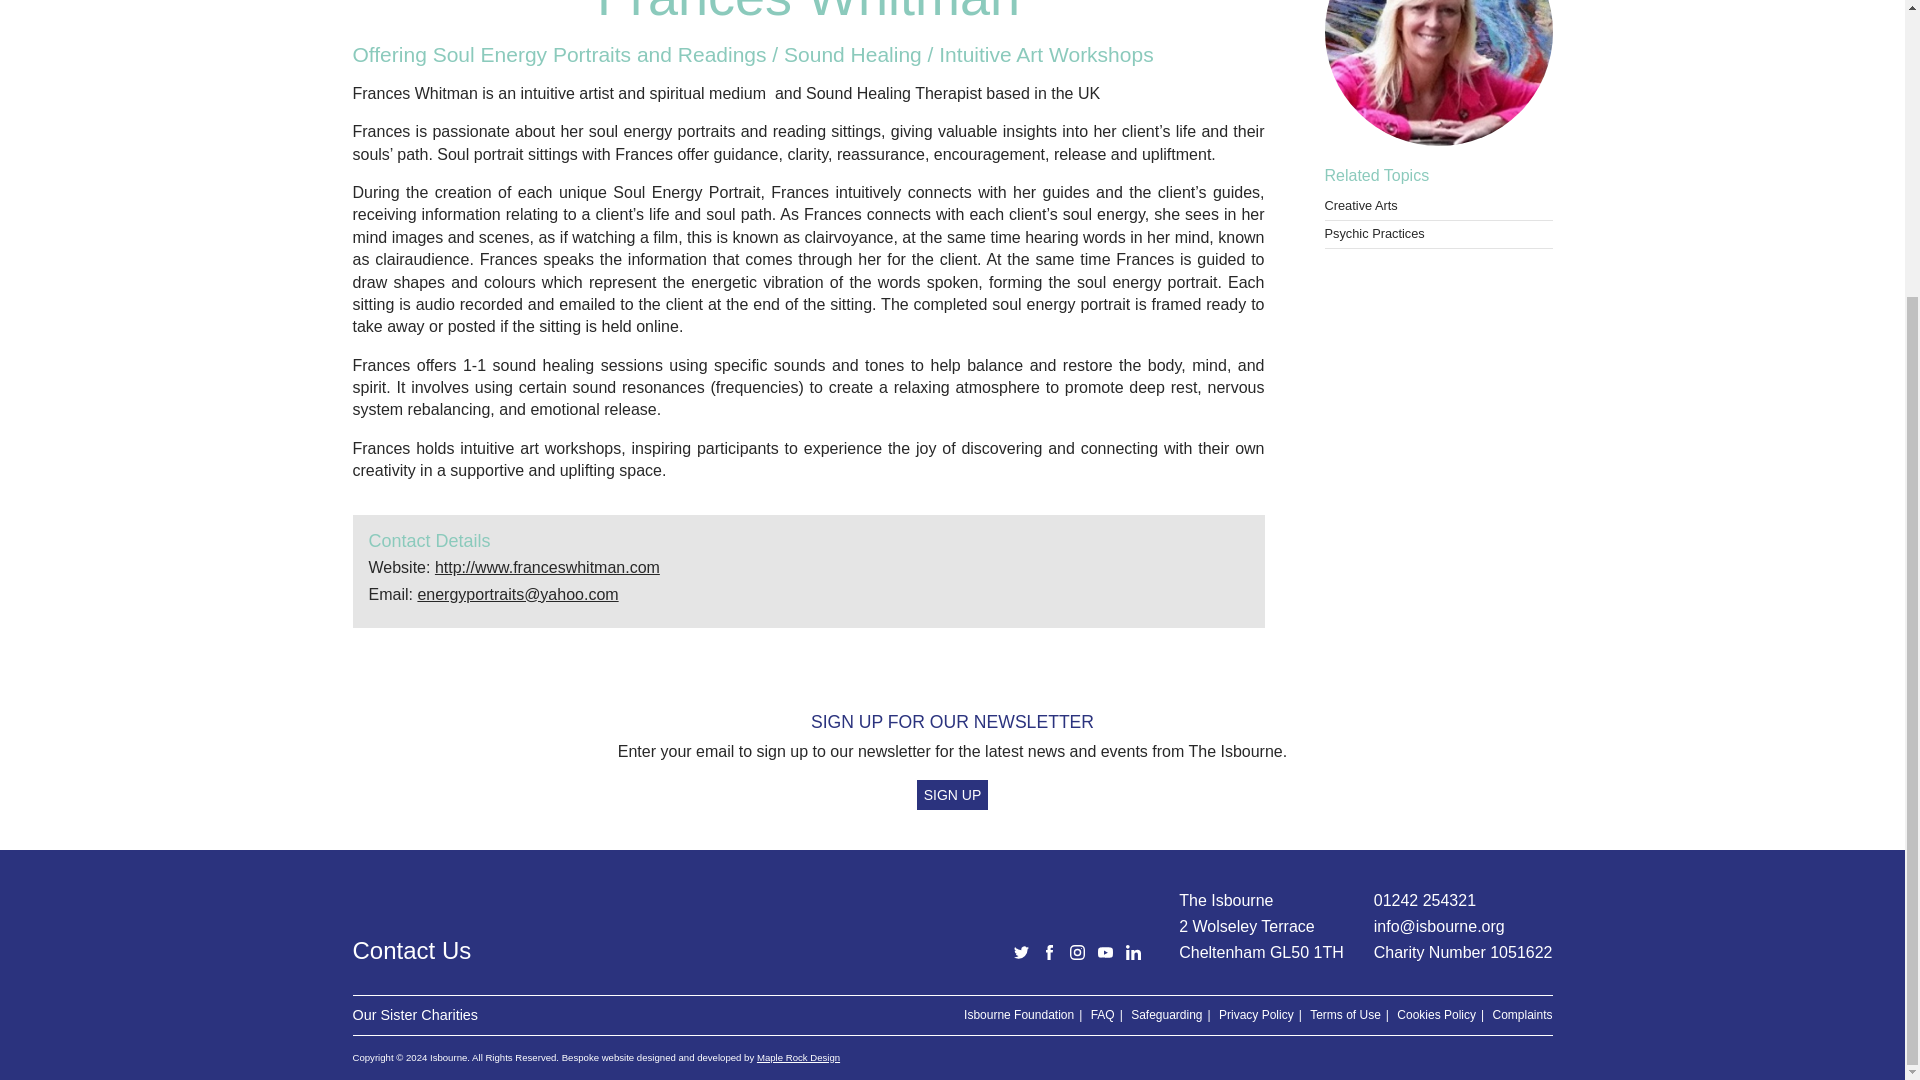  Describe the element at coordinates (1018, 1014) in the screenshot. I see `Isbourne Foundation` at that location.